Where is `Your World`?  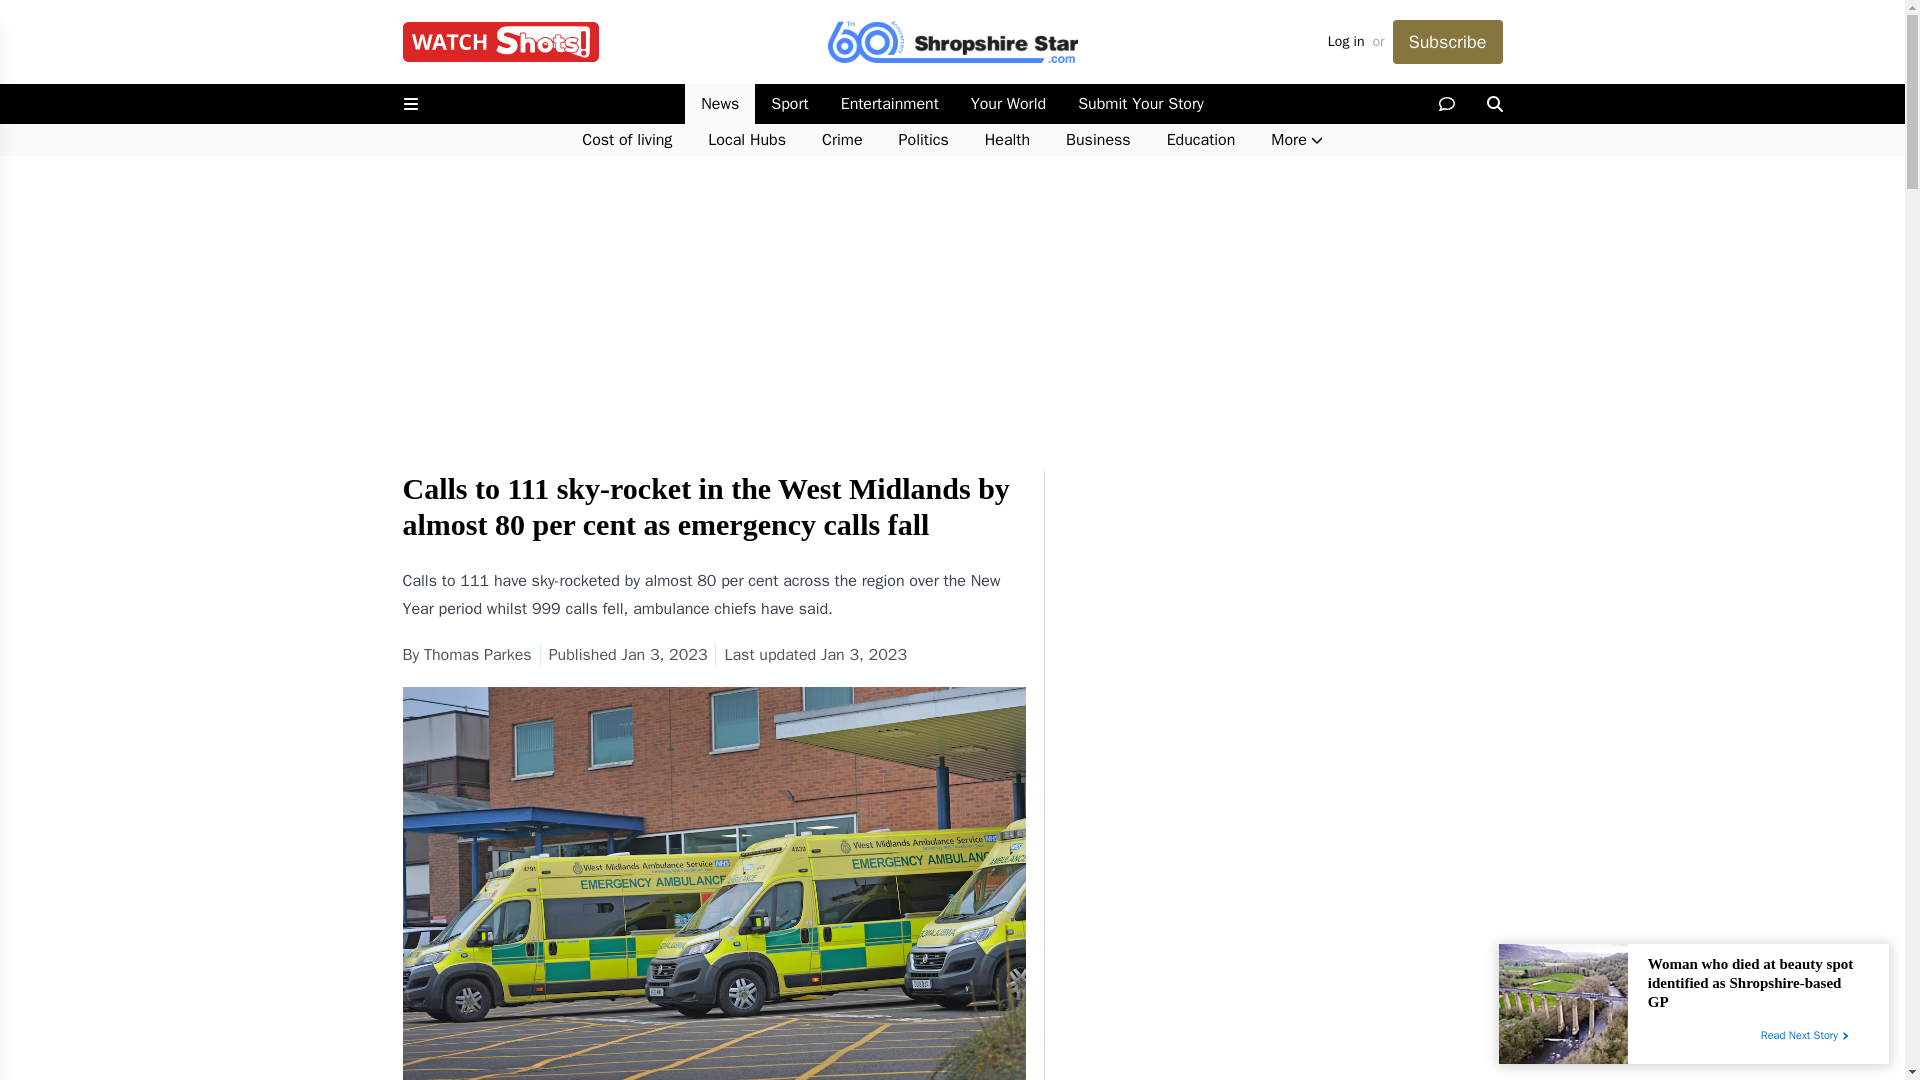
Your World is located at coordinates (1008, 104).